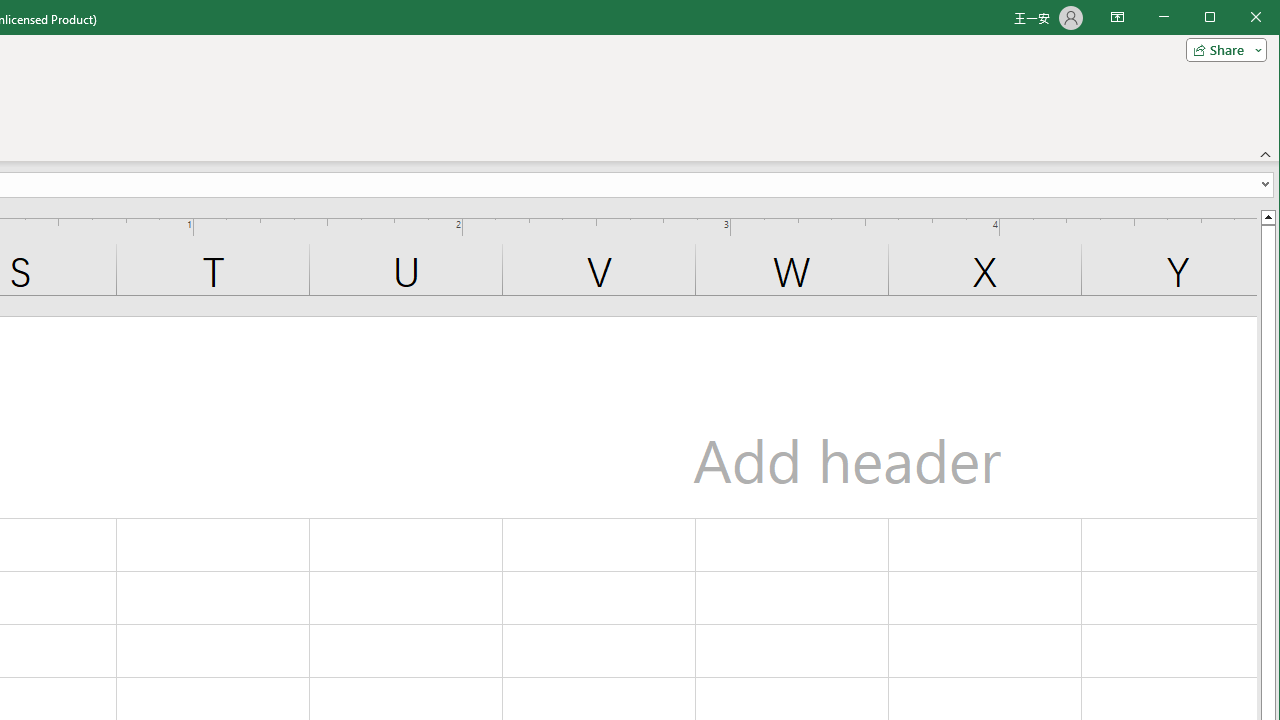 Image resolution: width=1280 pixels, height=720 pixels. What do you see at coordinates (1238, 18) in the screenshot?
I see `Maximize` at bounding box center [1238, 18].